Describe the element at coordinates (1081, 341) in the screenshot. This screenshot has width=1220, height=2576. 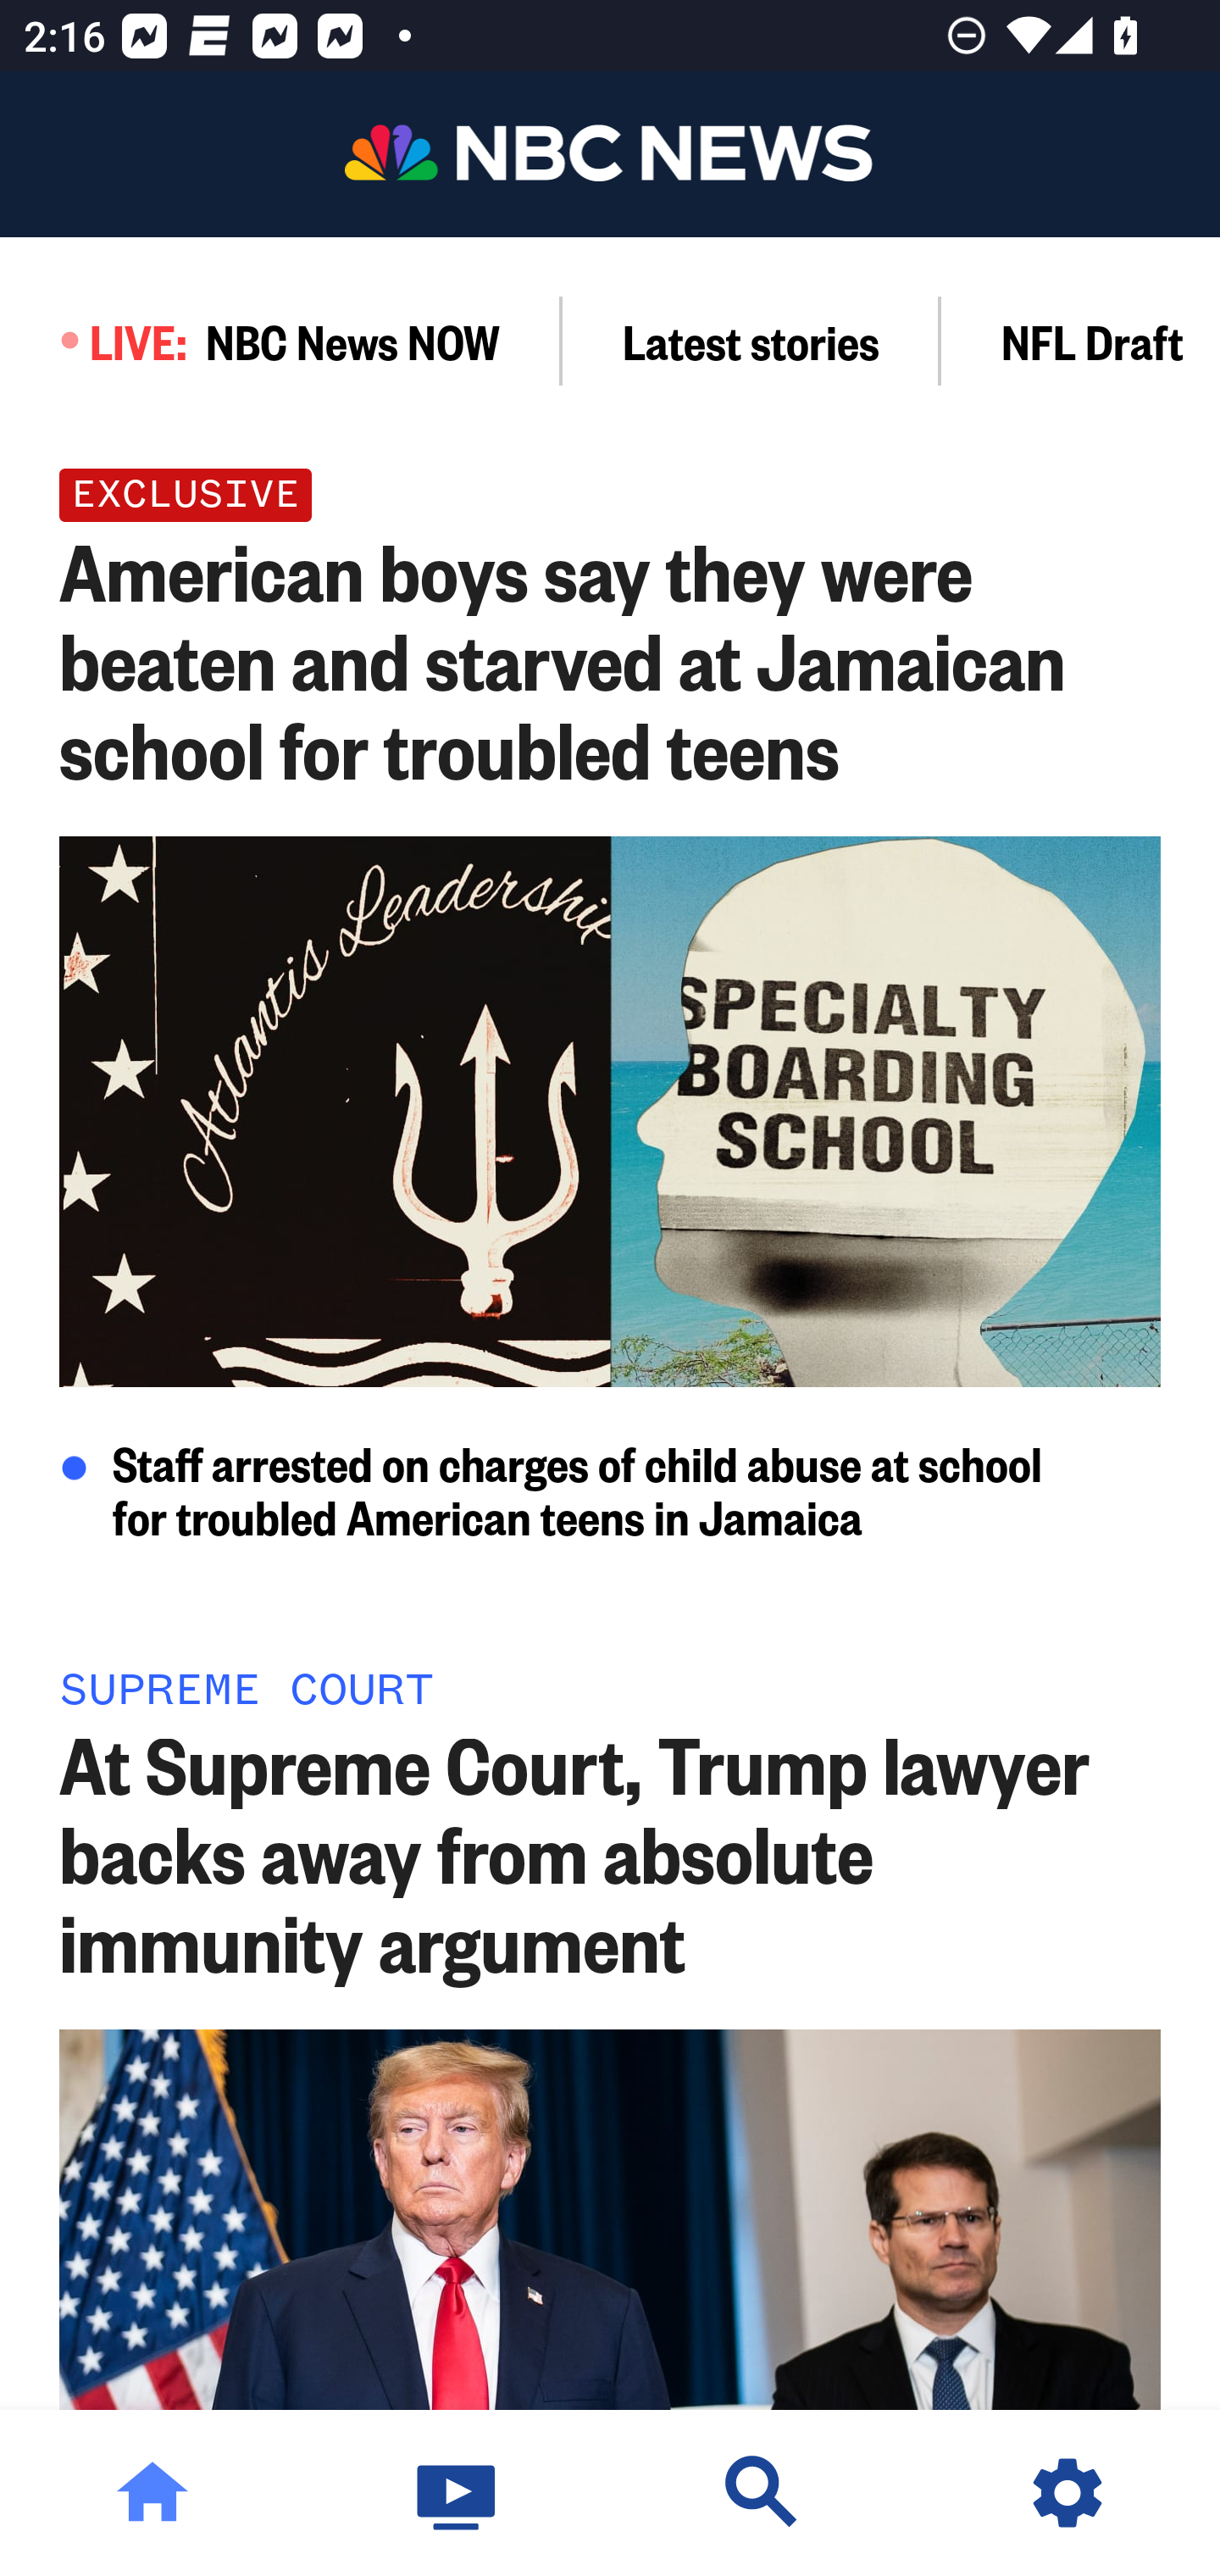
I see `NFL Draft` at that location.